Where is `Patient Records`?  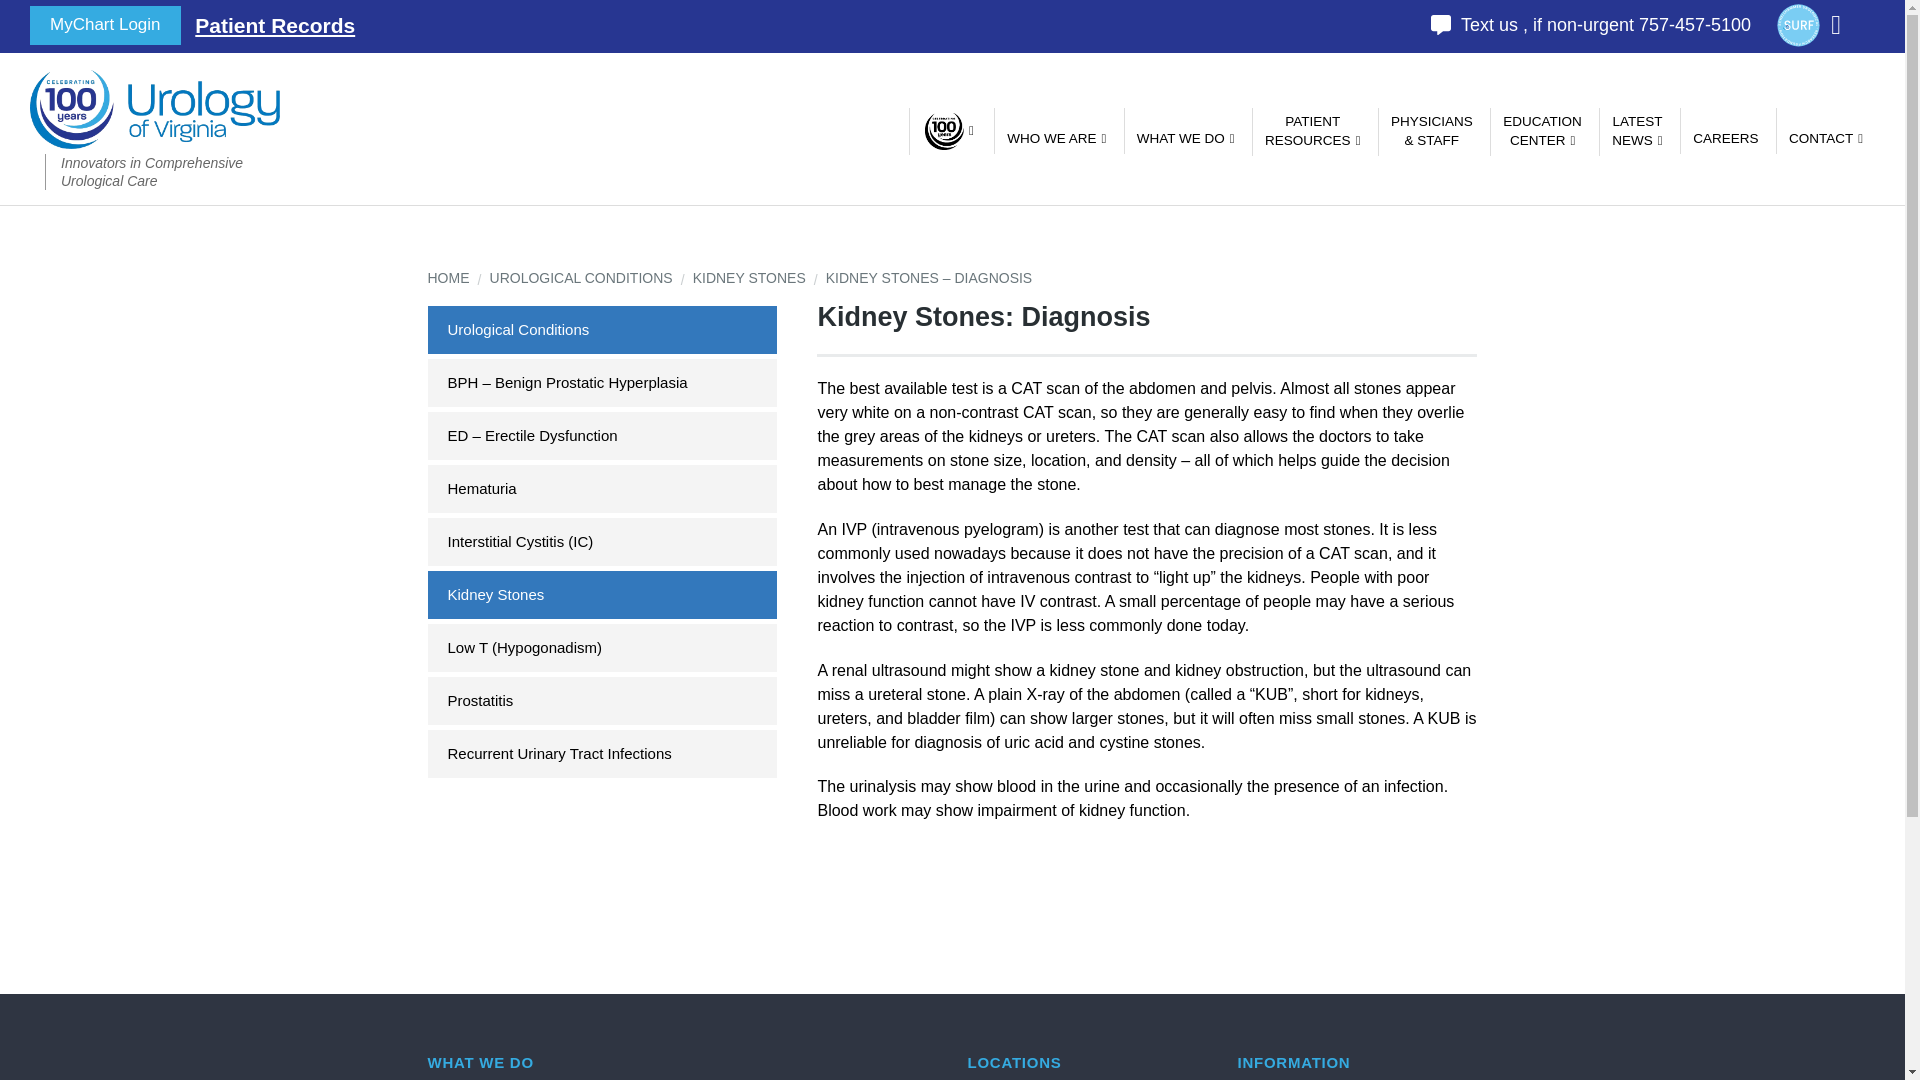 Patient Records is located at coordinates (275, 26).